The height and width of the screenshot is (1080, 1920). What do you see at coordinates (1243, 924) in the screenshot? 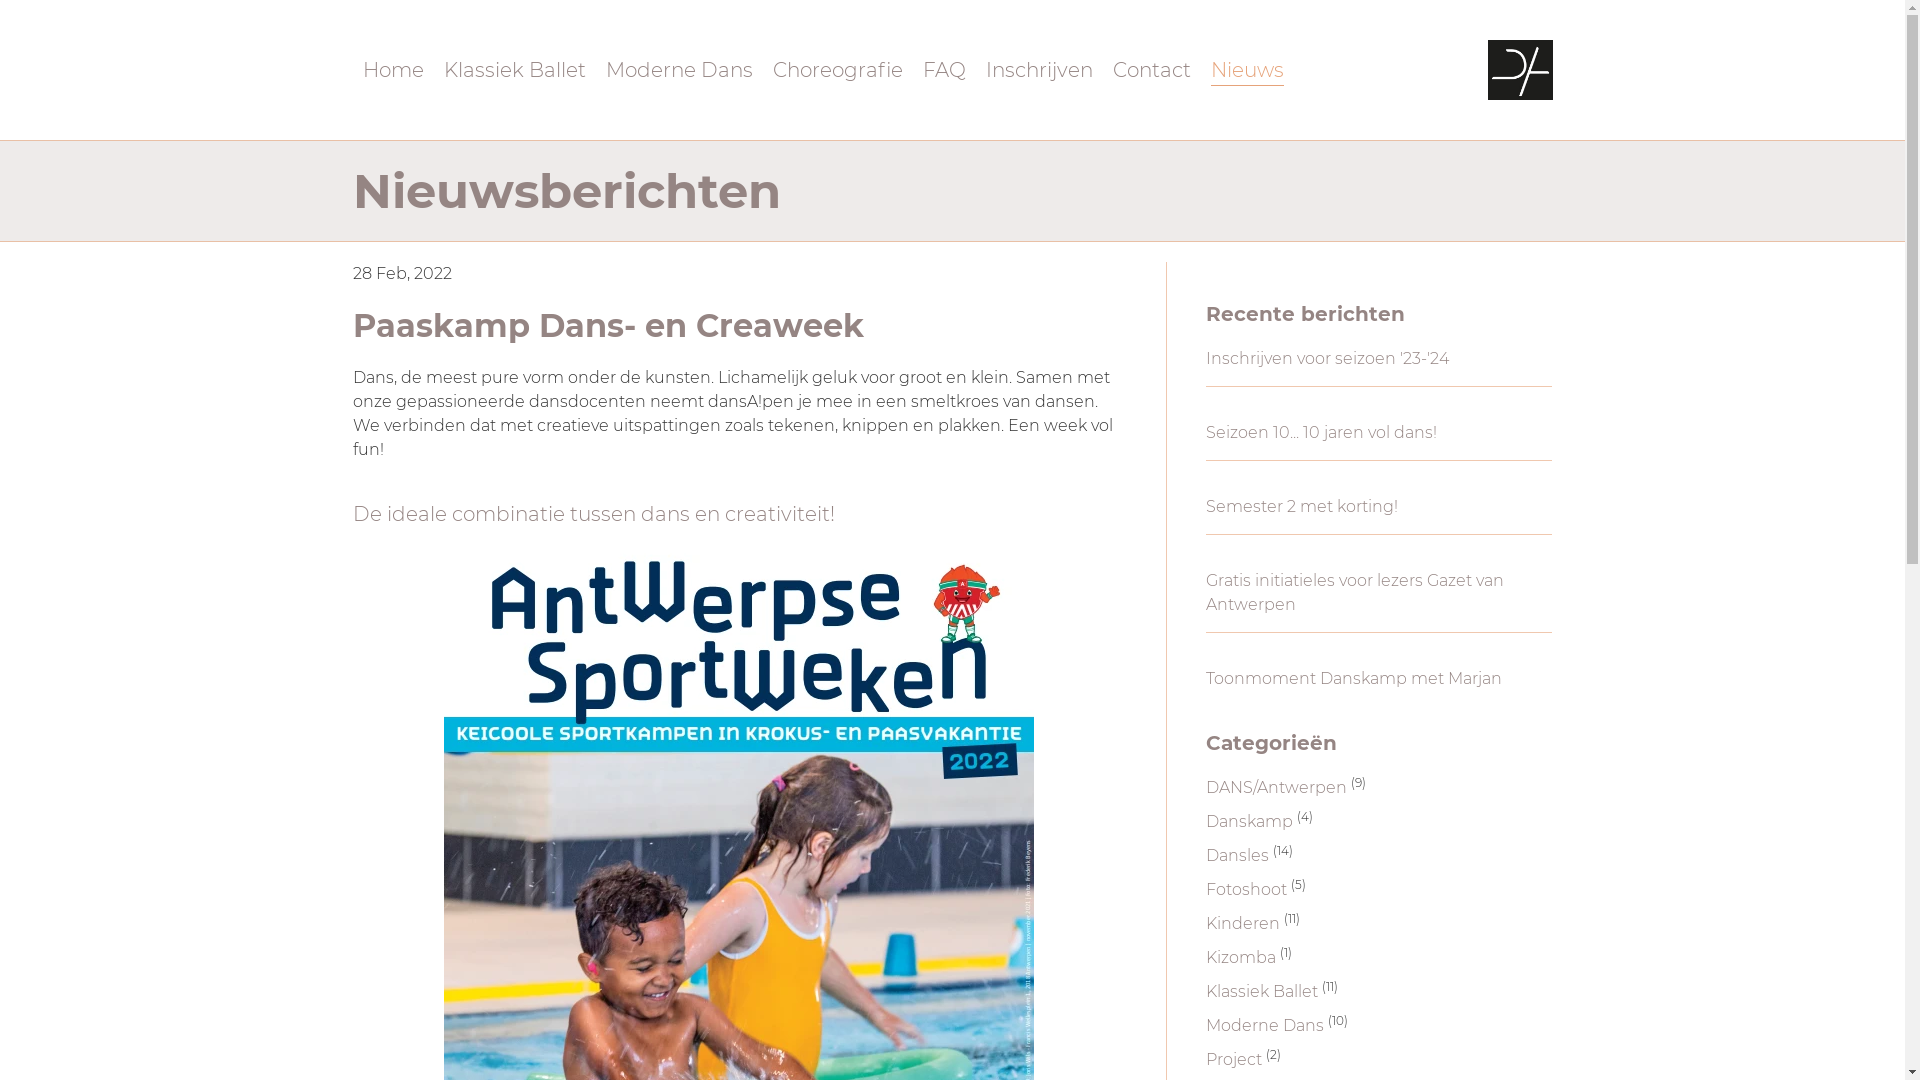
I see `Kinderen` at bounding box center [1243, 924].